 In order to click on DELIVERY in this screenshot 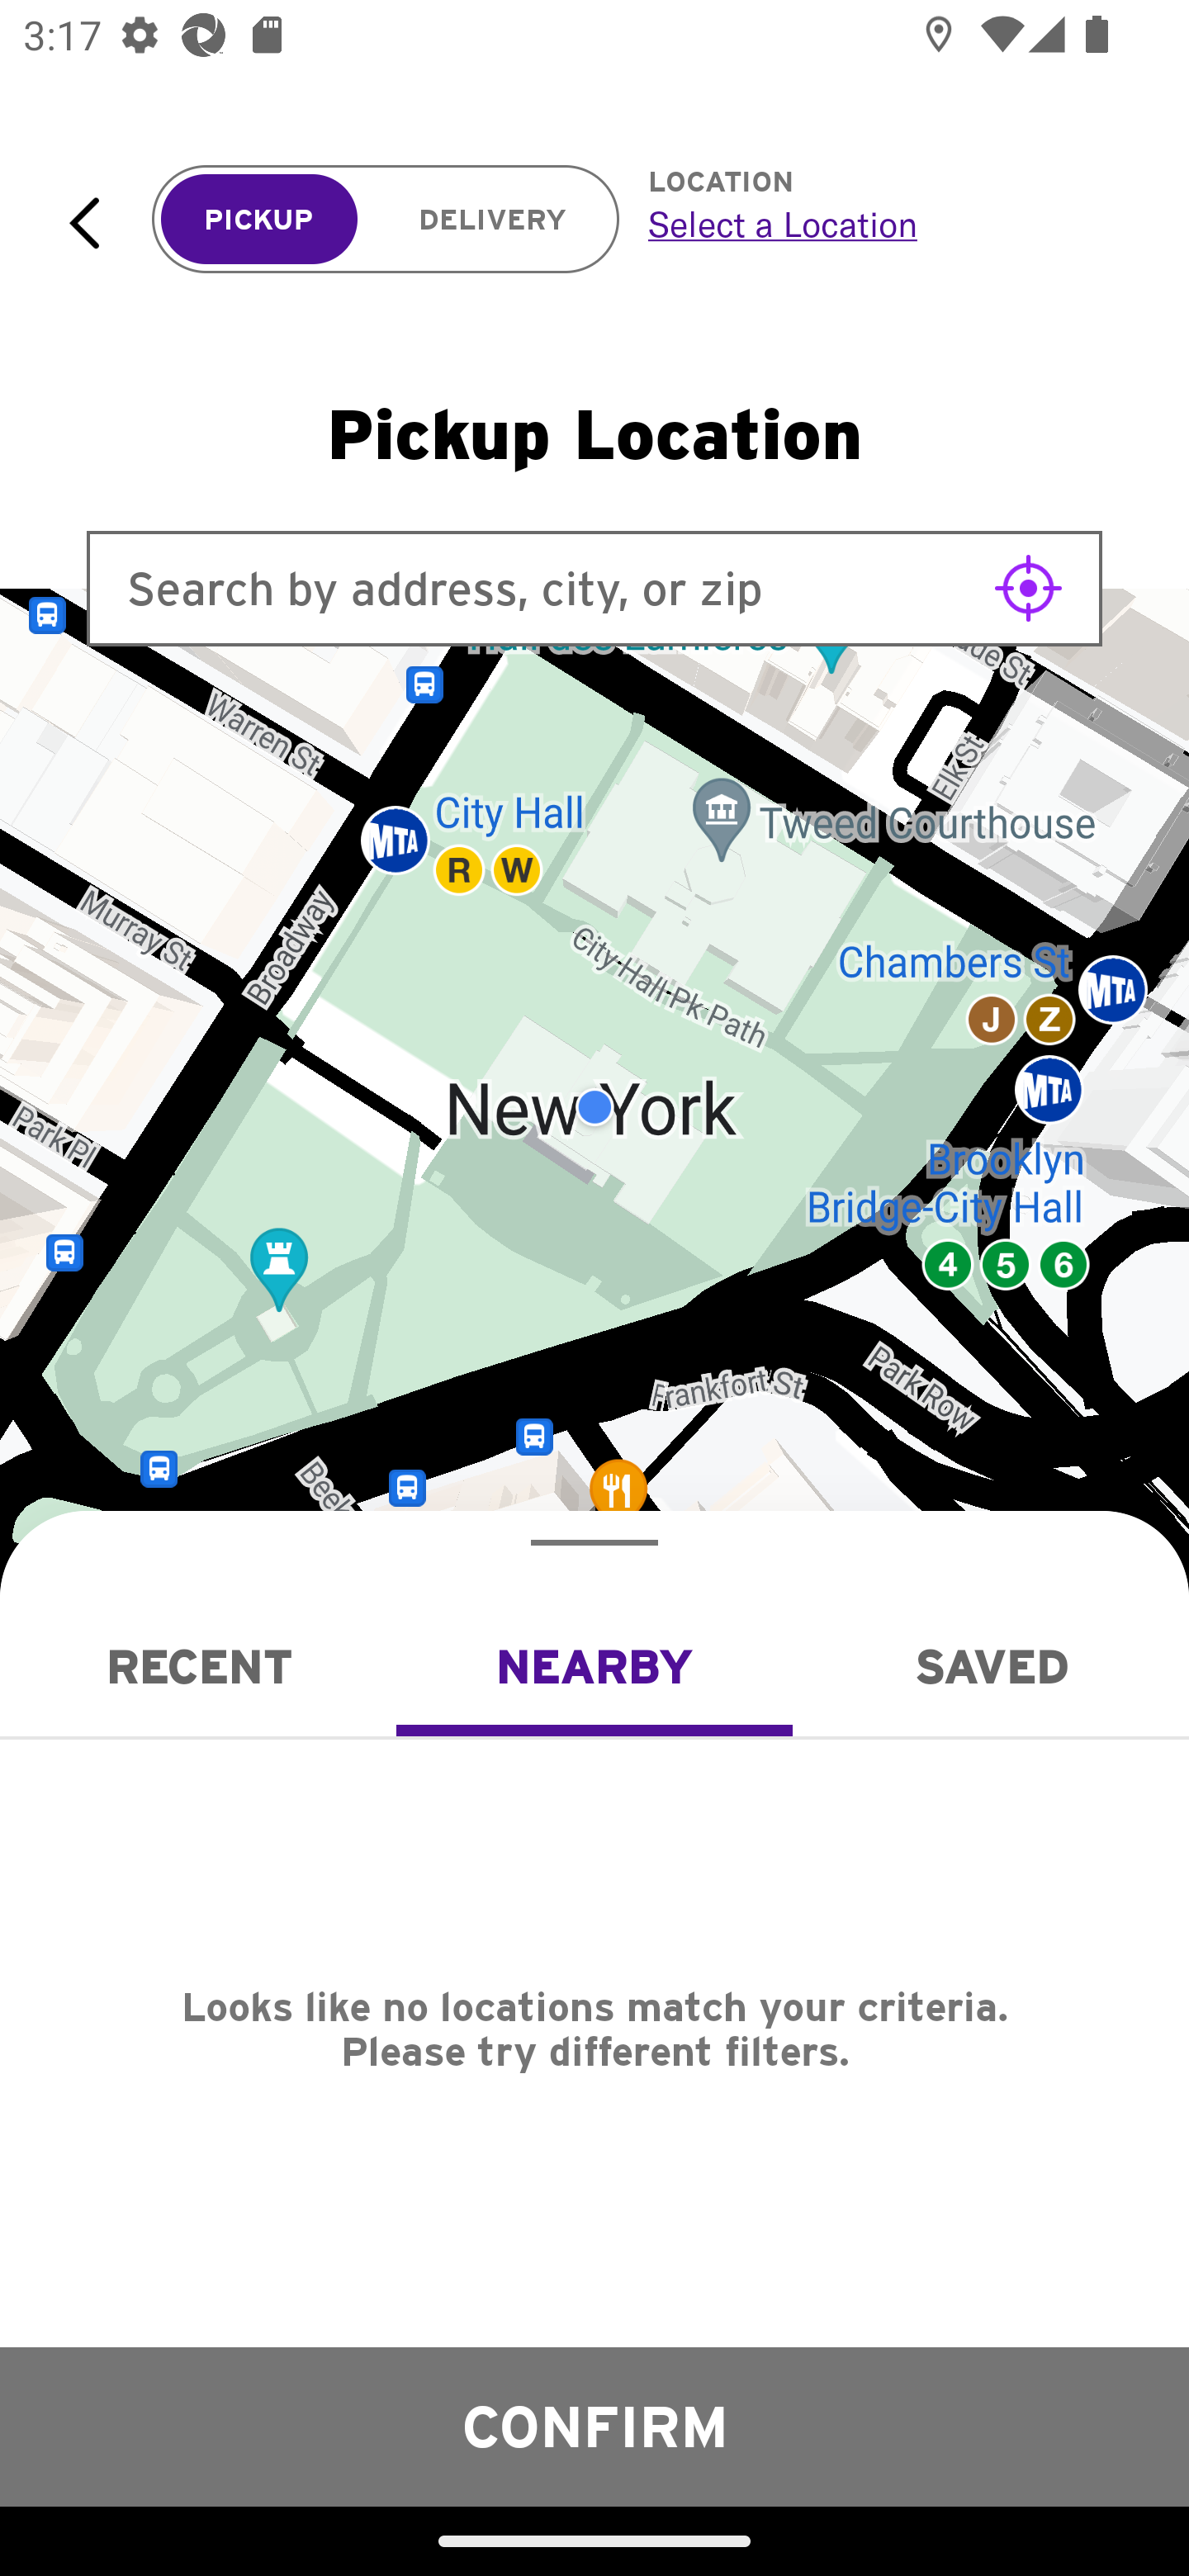, I will do `click(492, 220)`.